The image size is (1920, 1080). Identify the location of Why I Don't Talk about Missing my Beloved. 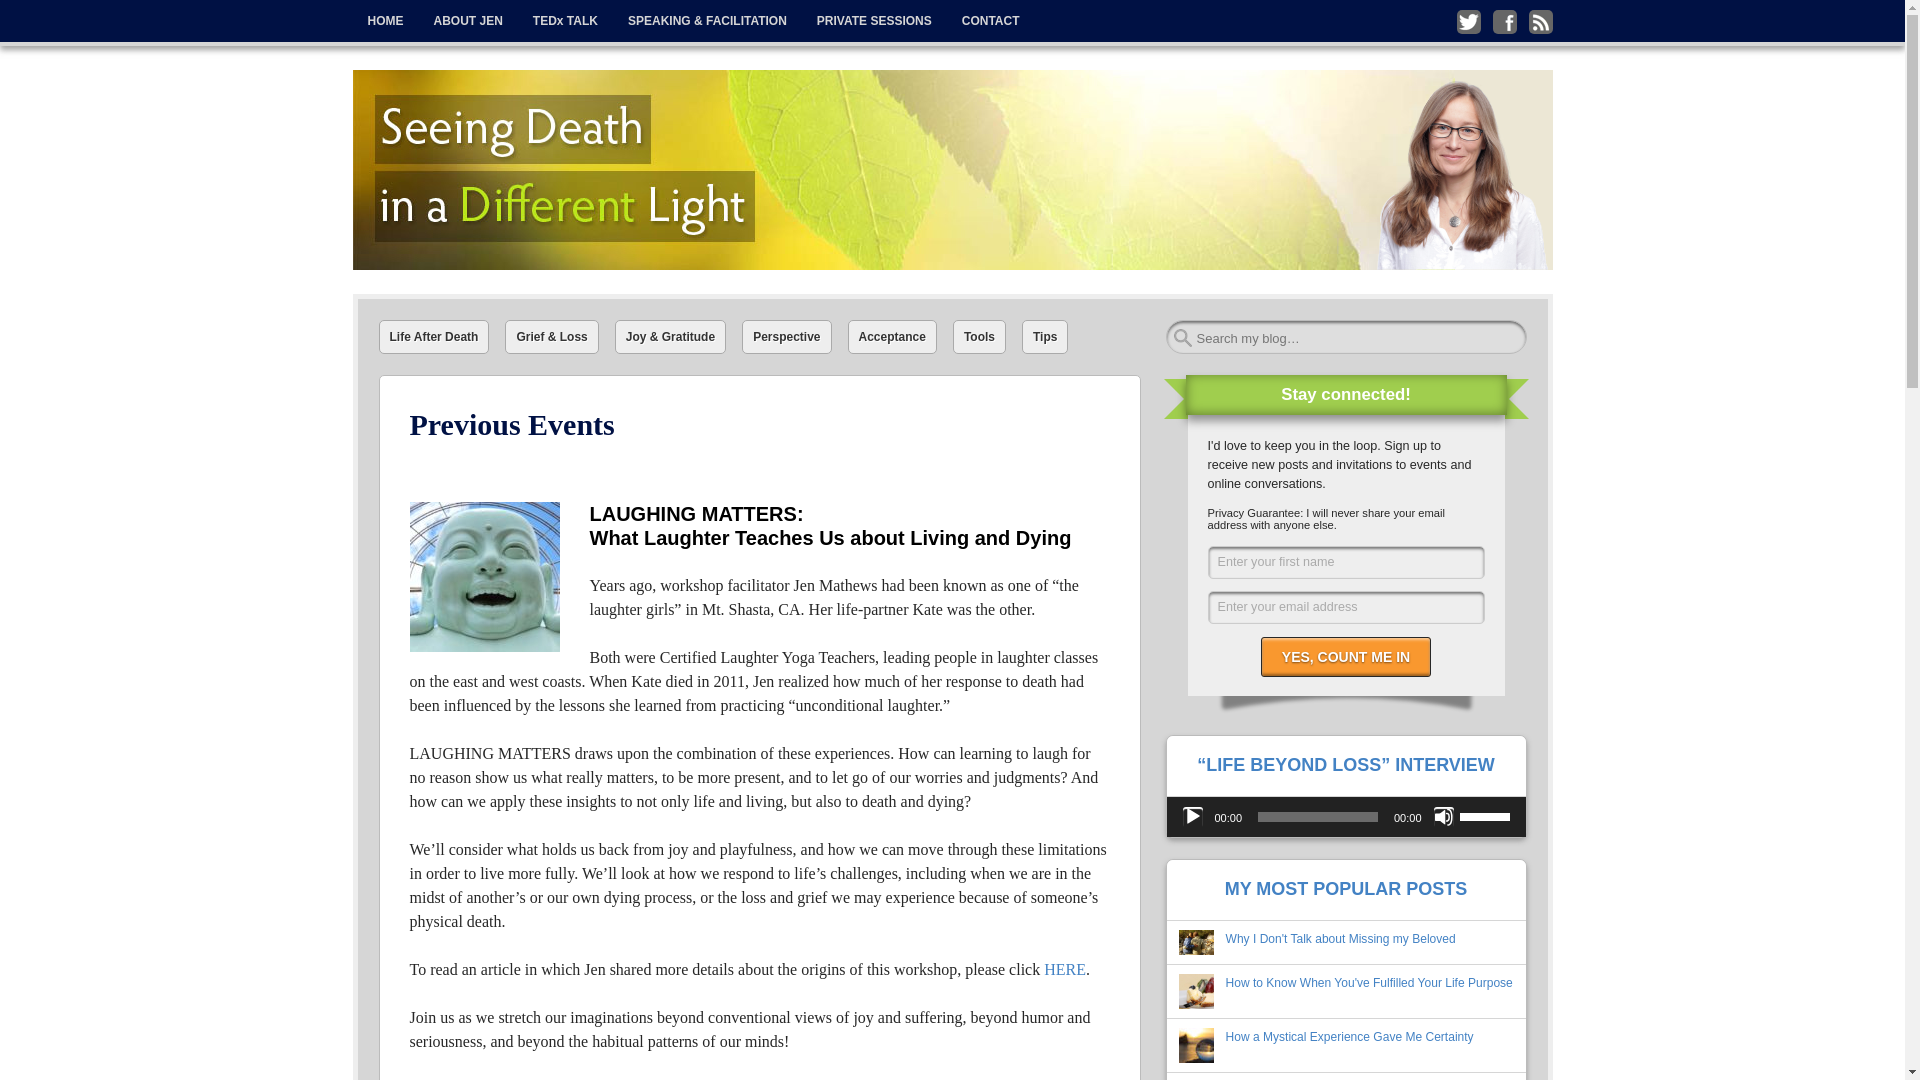
(1340, 939).